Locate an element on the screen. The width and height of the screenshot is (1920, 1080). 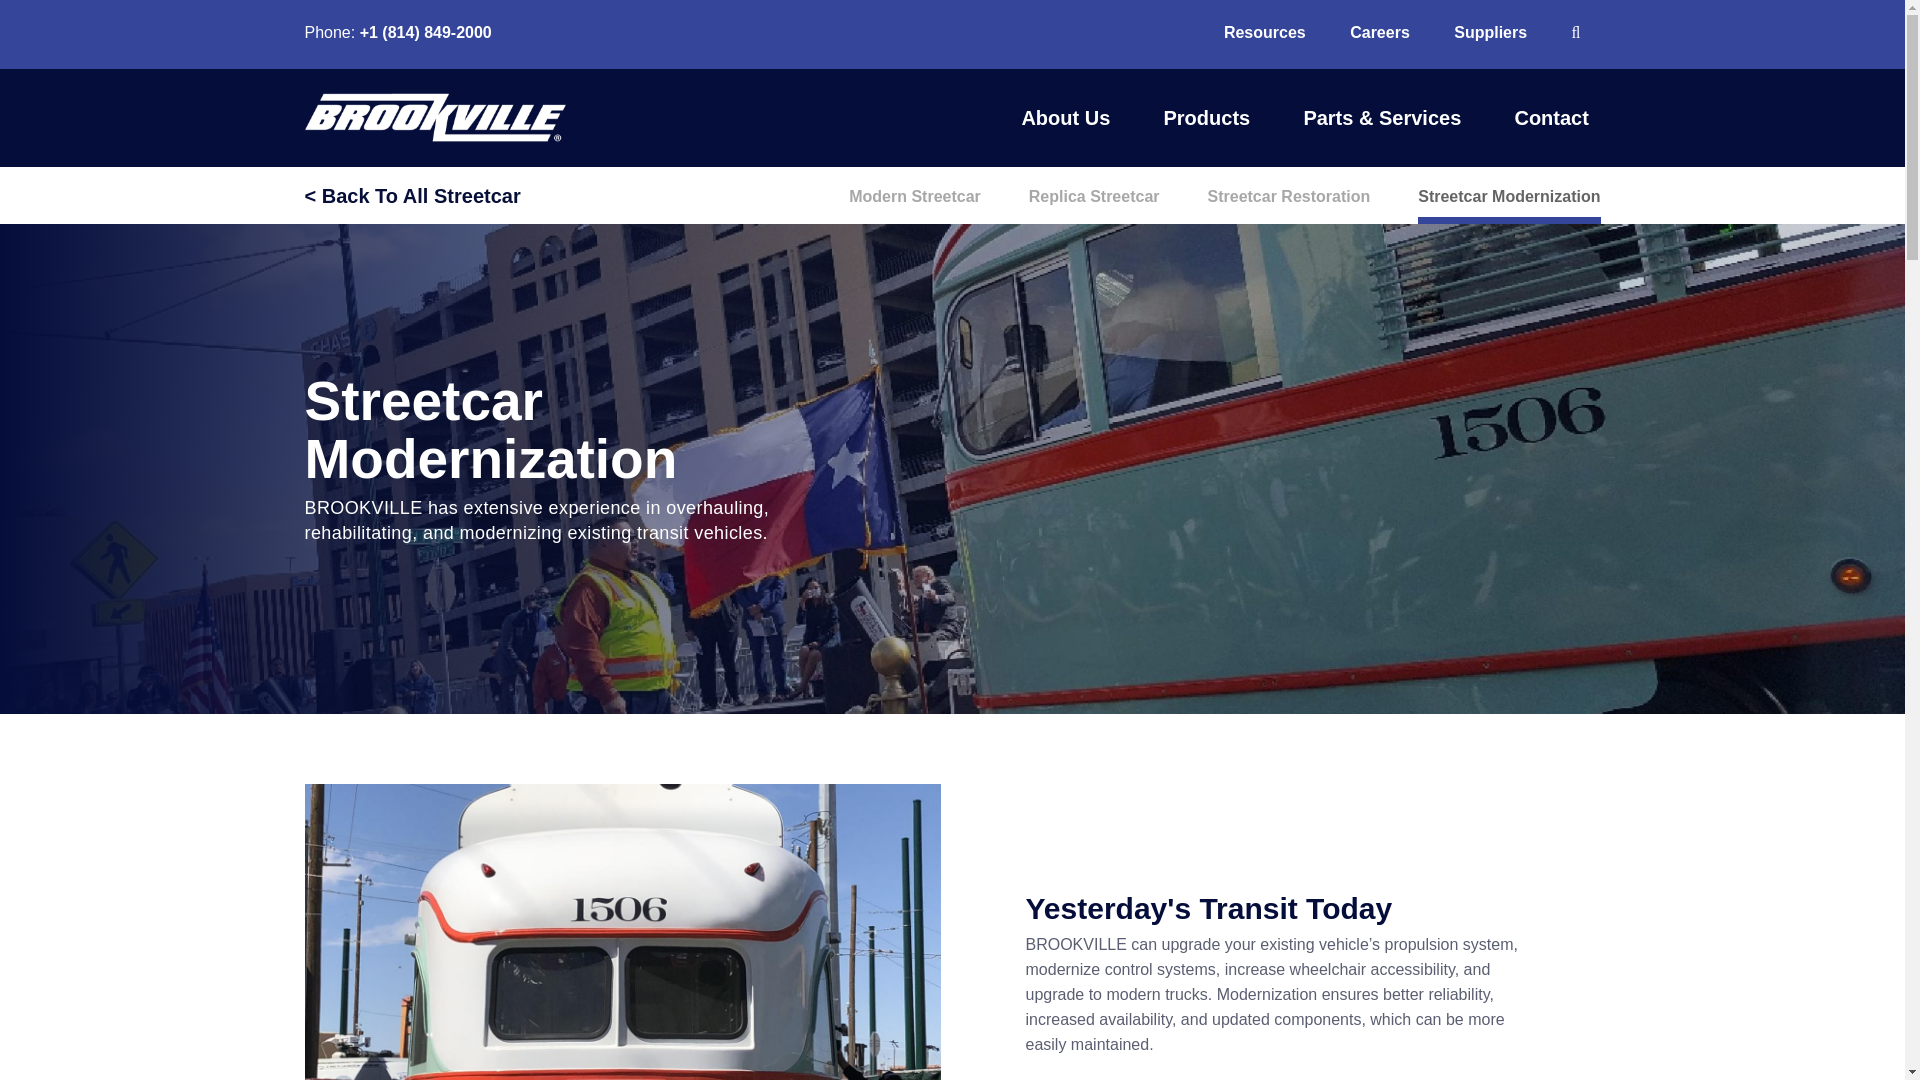
Products is located at coordinates (1206, 116).